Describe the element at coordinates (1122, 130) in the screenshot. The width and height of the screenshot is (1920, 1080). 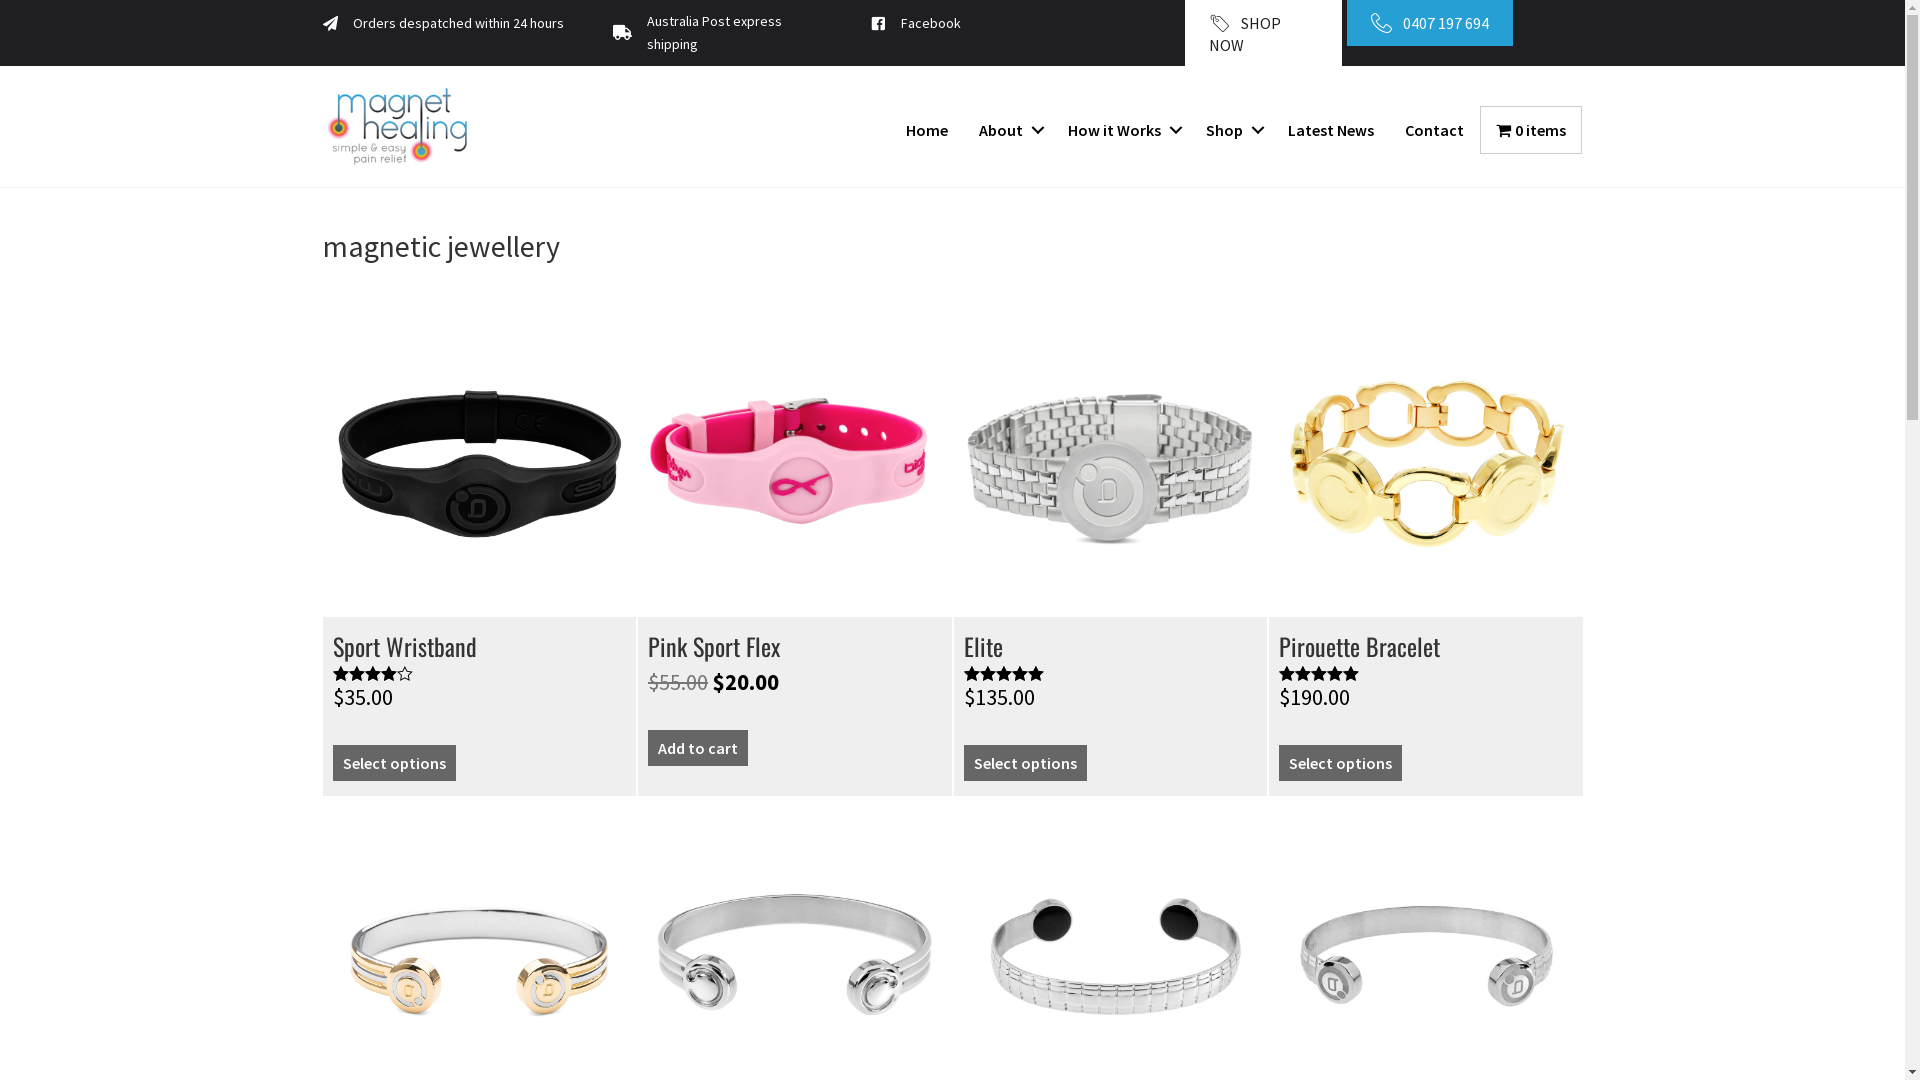
I see `How it Works` at that location.